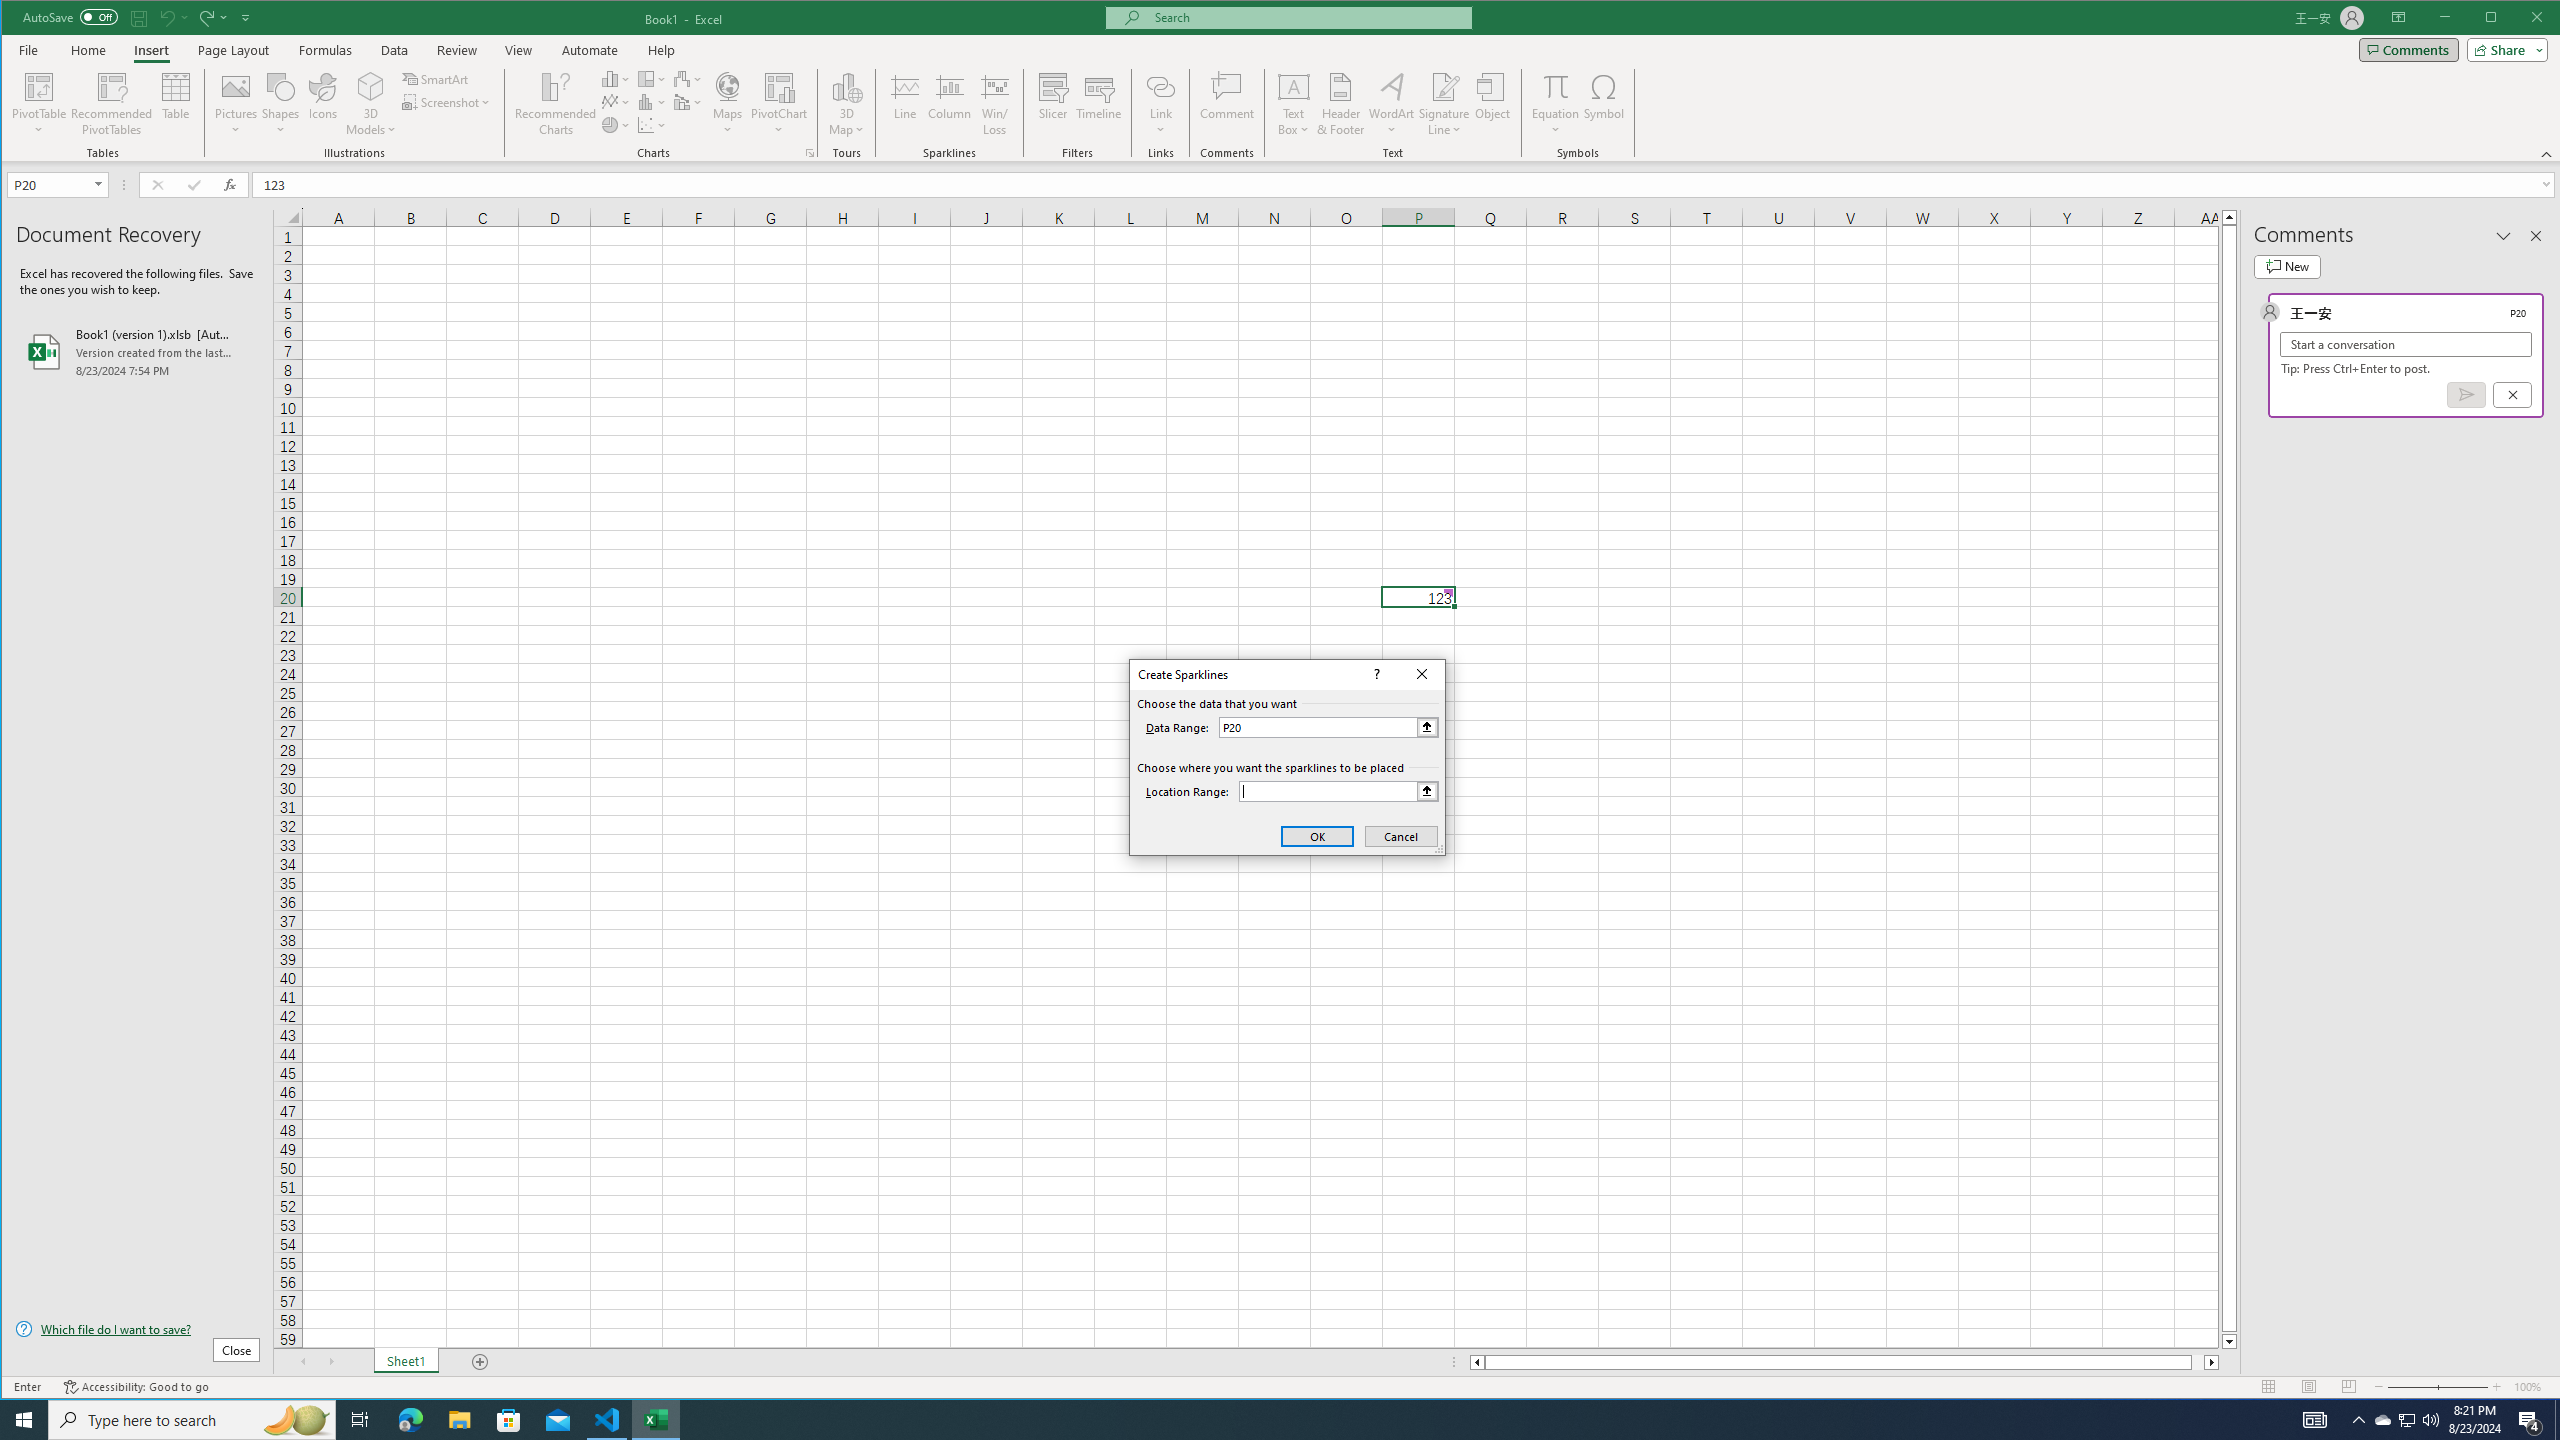 This screenshot has width=2560, height=1440. I want to click on Insert Waterfall, Funnel, Stock, Surface, or Radar Chart, so click(688, 78).